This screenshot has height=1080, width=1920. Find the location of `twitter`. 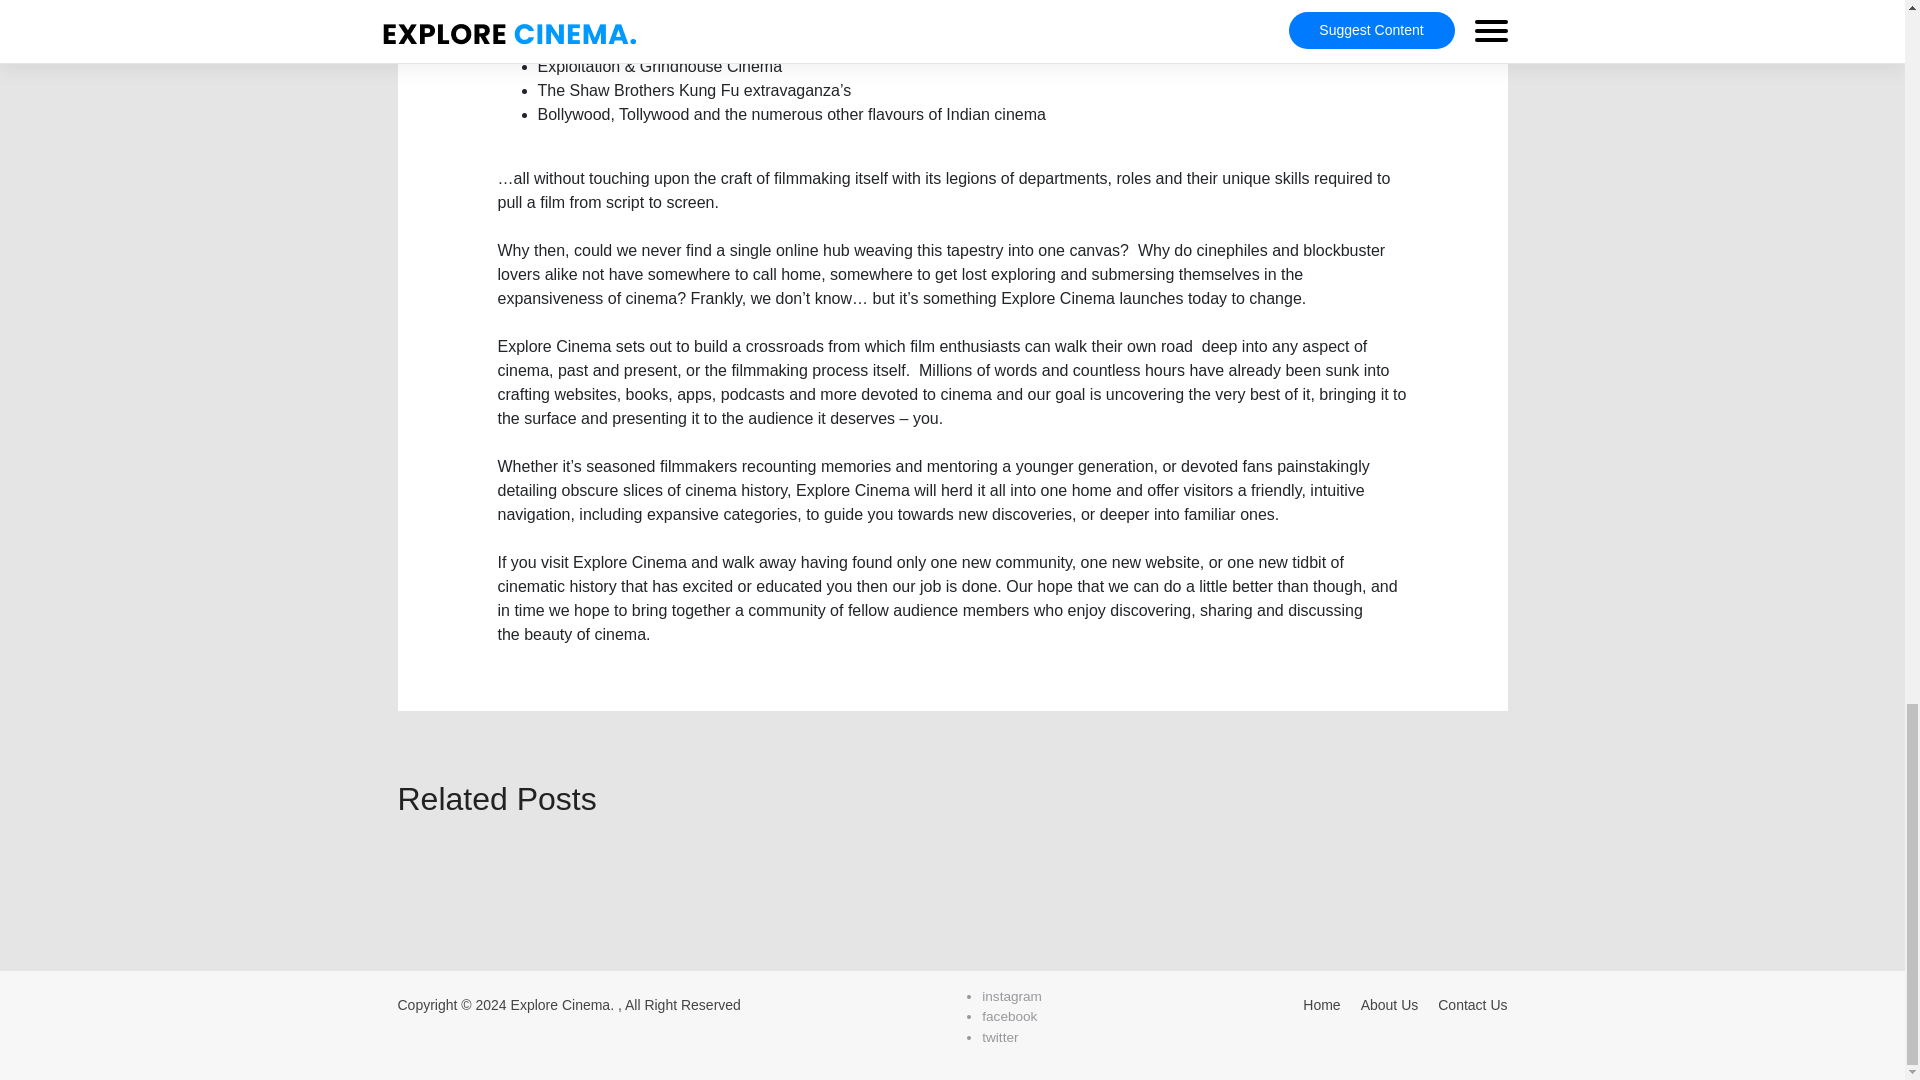

twitter is located at coordinates (999, 1038).